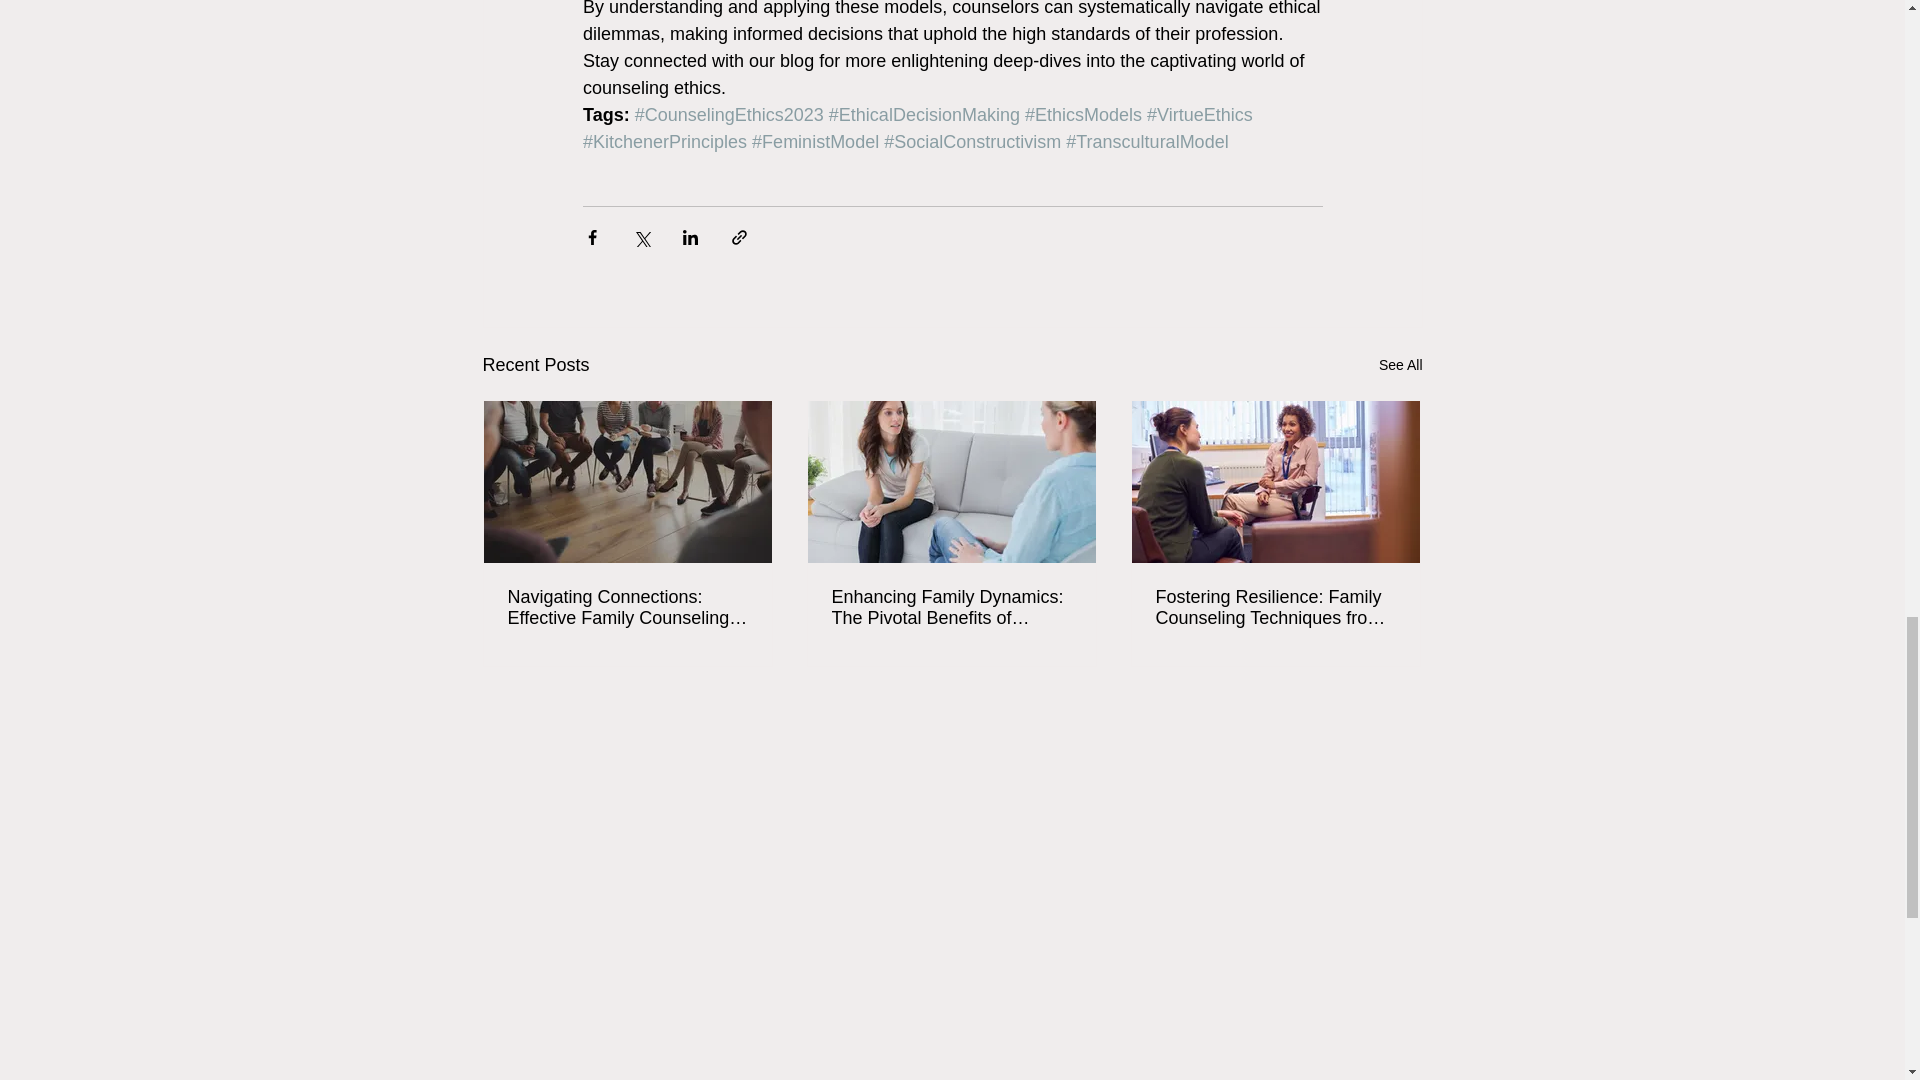 The height and width of the screenshot is (1080, 1920). Describe the element at coordinates (1400, 366) in the screenshot. I see `See All` at that location.